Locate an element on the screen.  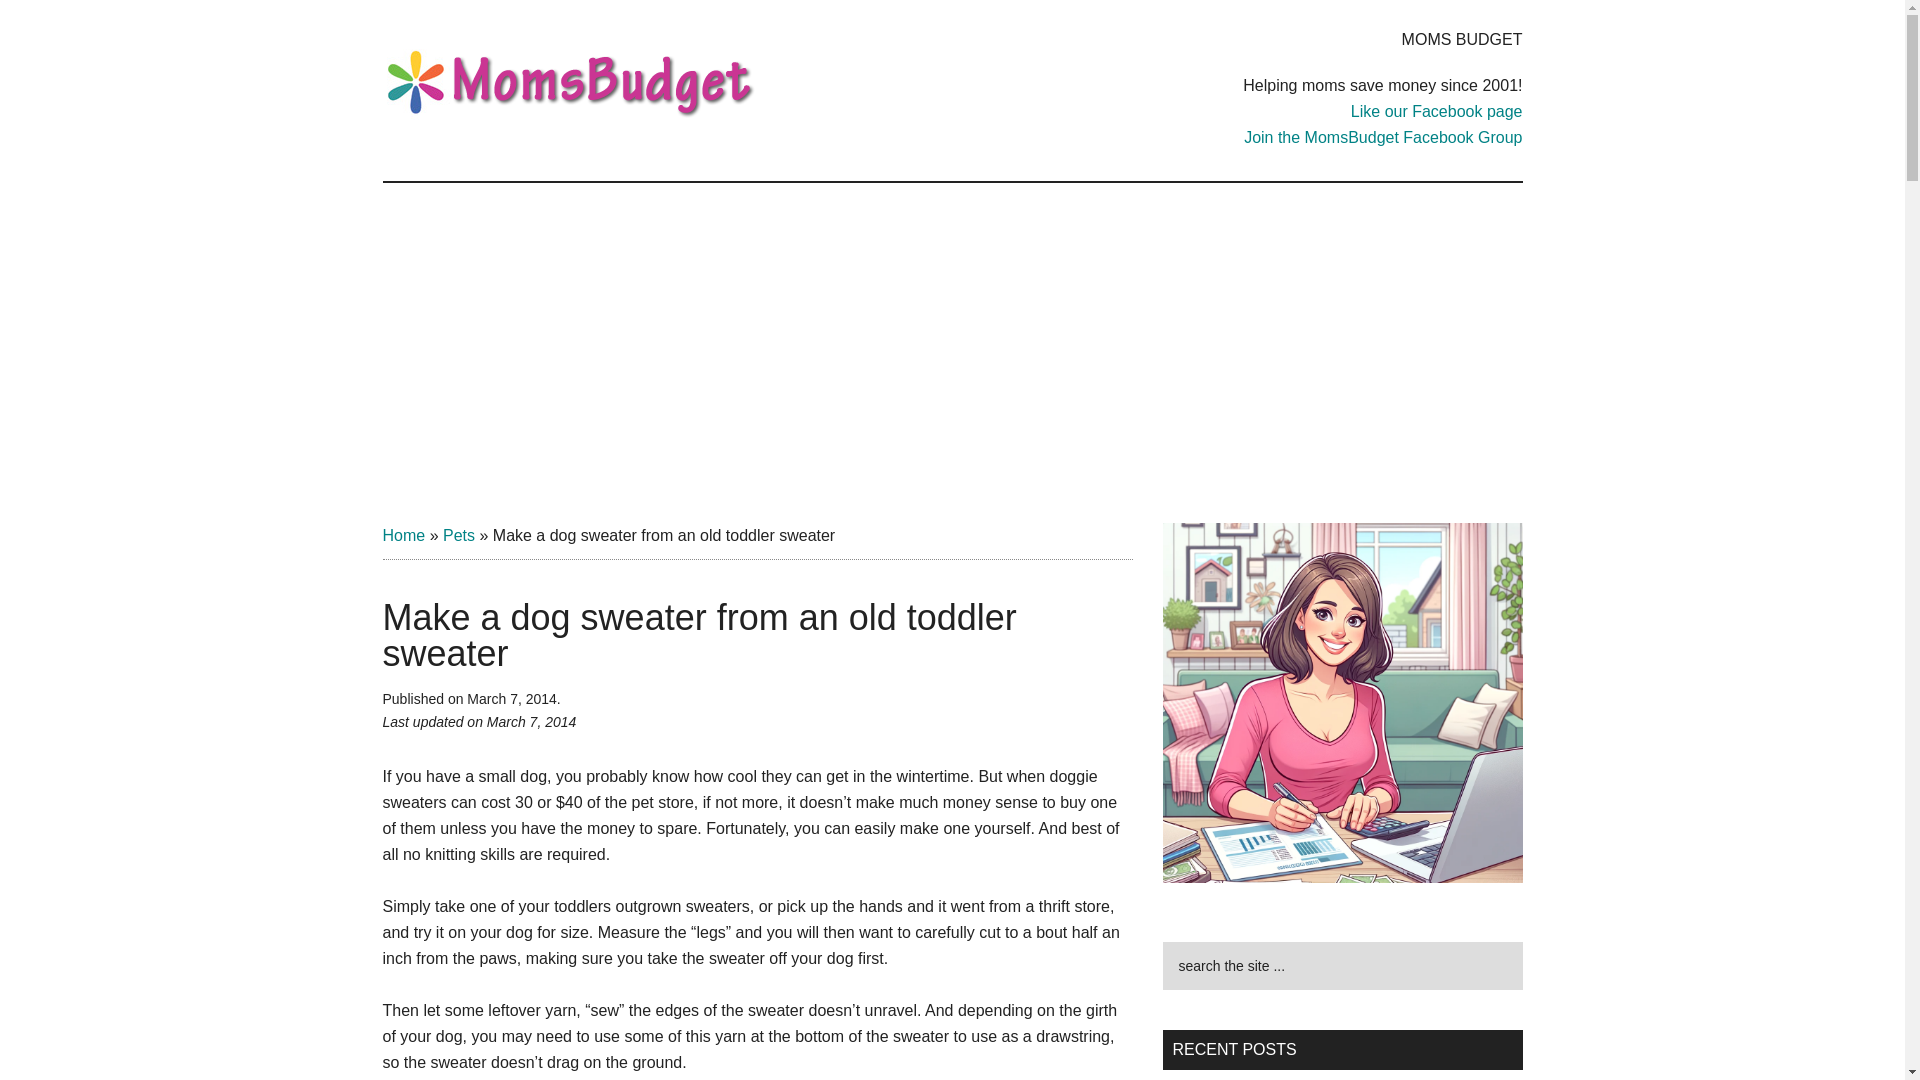
Pets is located at coordinates (458, 536).